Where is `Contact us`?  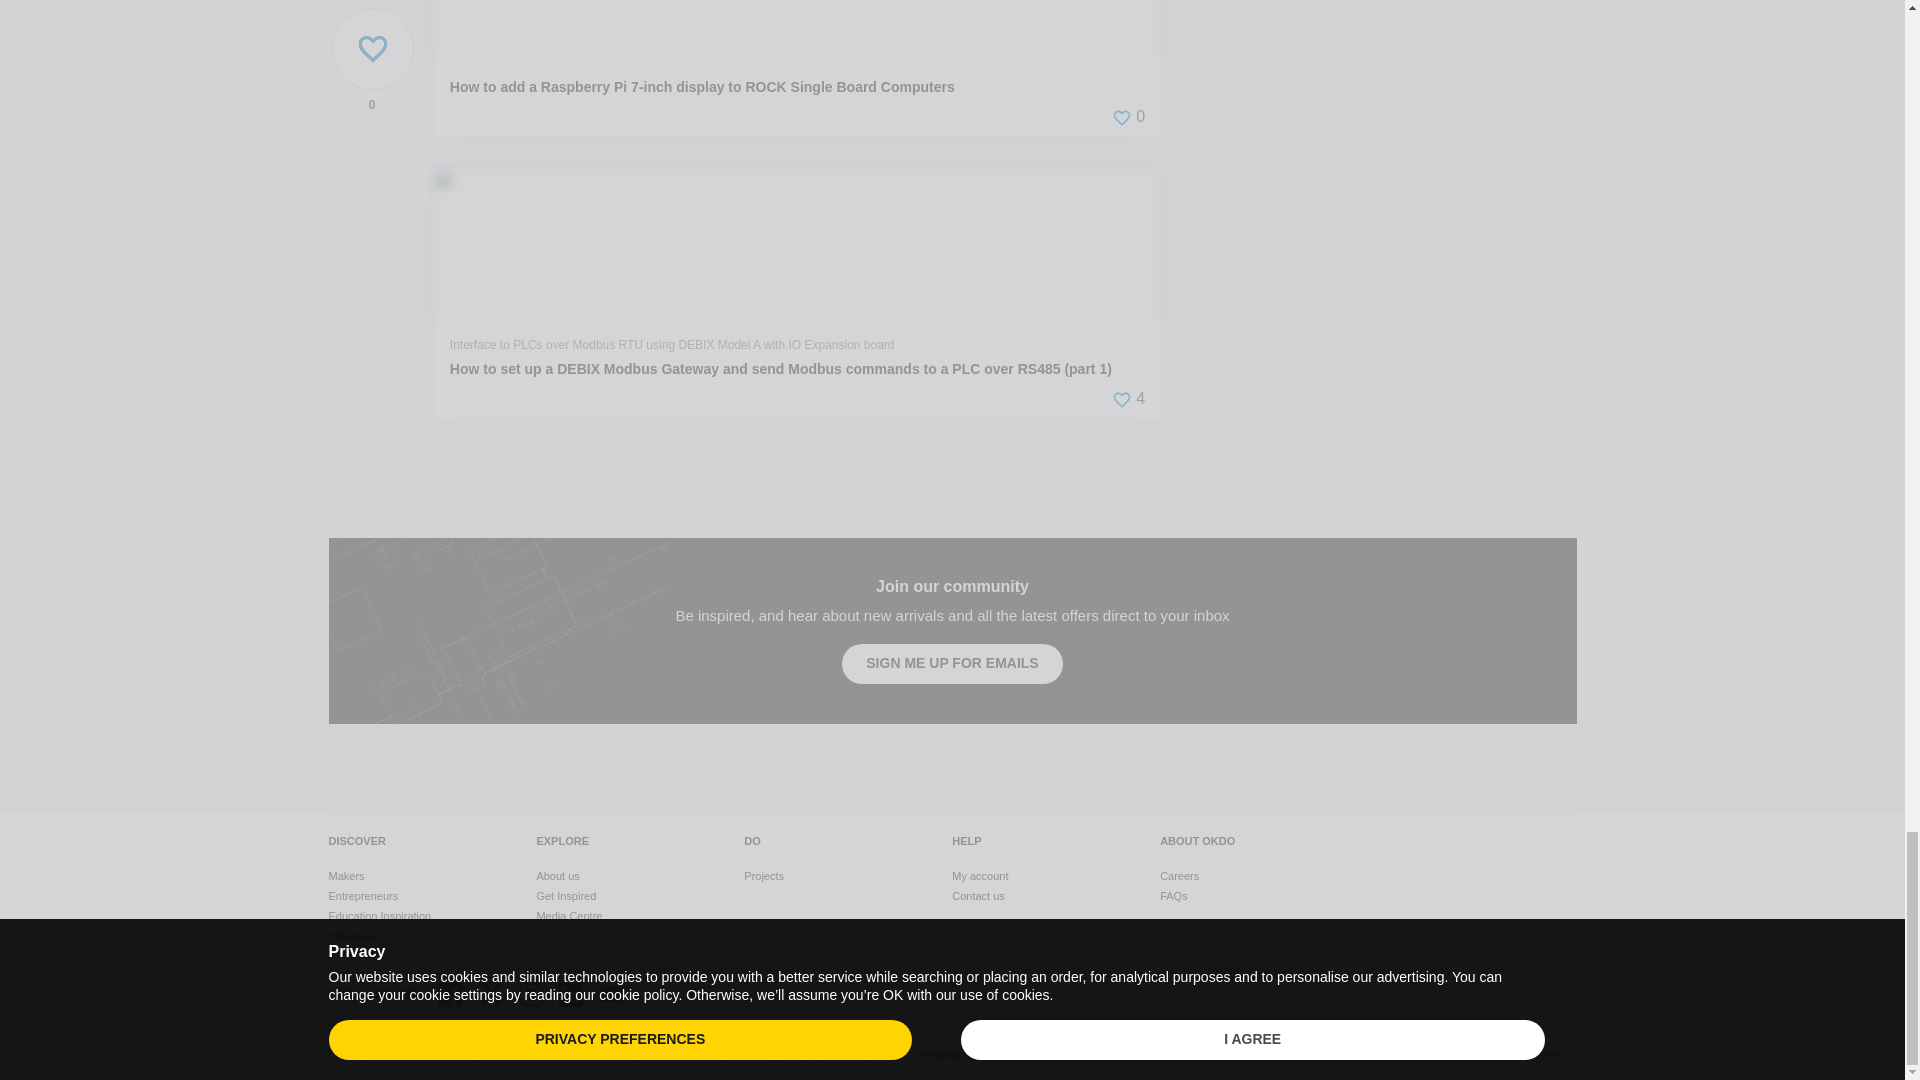
Contact us is located at coordinates (978, 895).